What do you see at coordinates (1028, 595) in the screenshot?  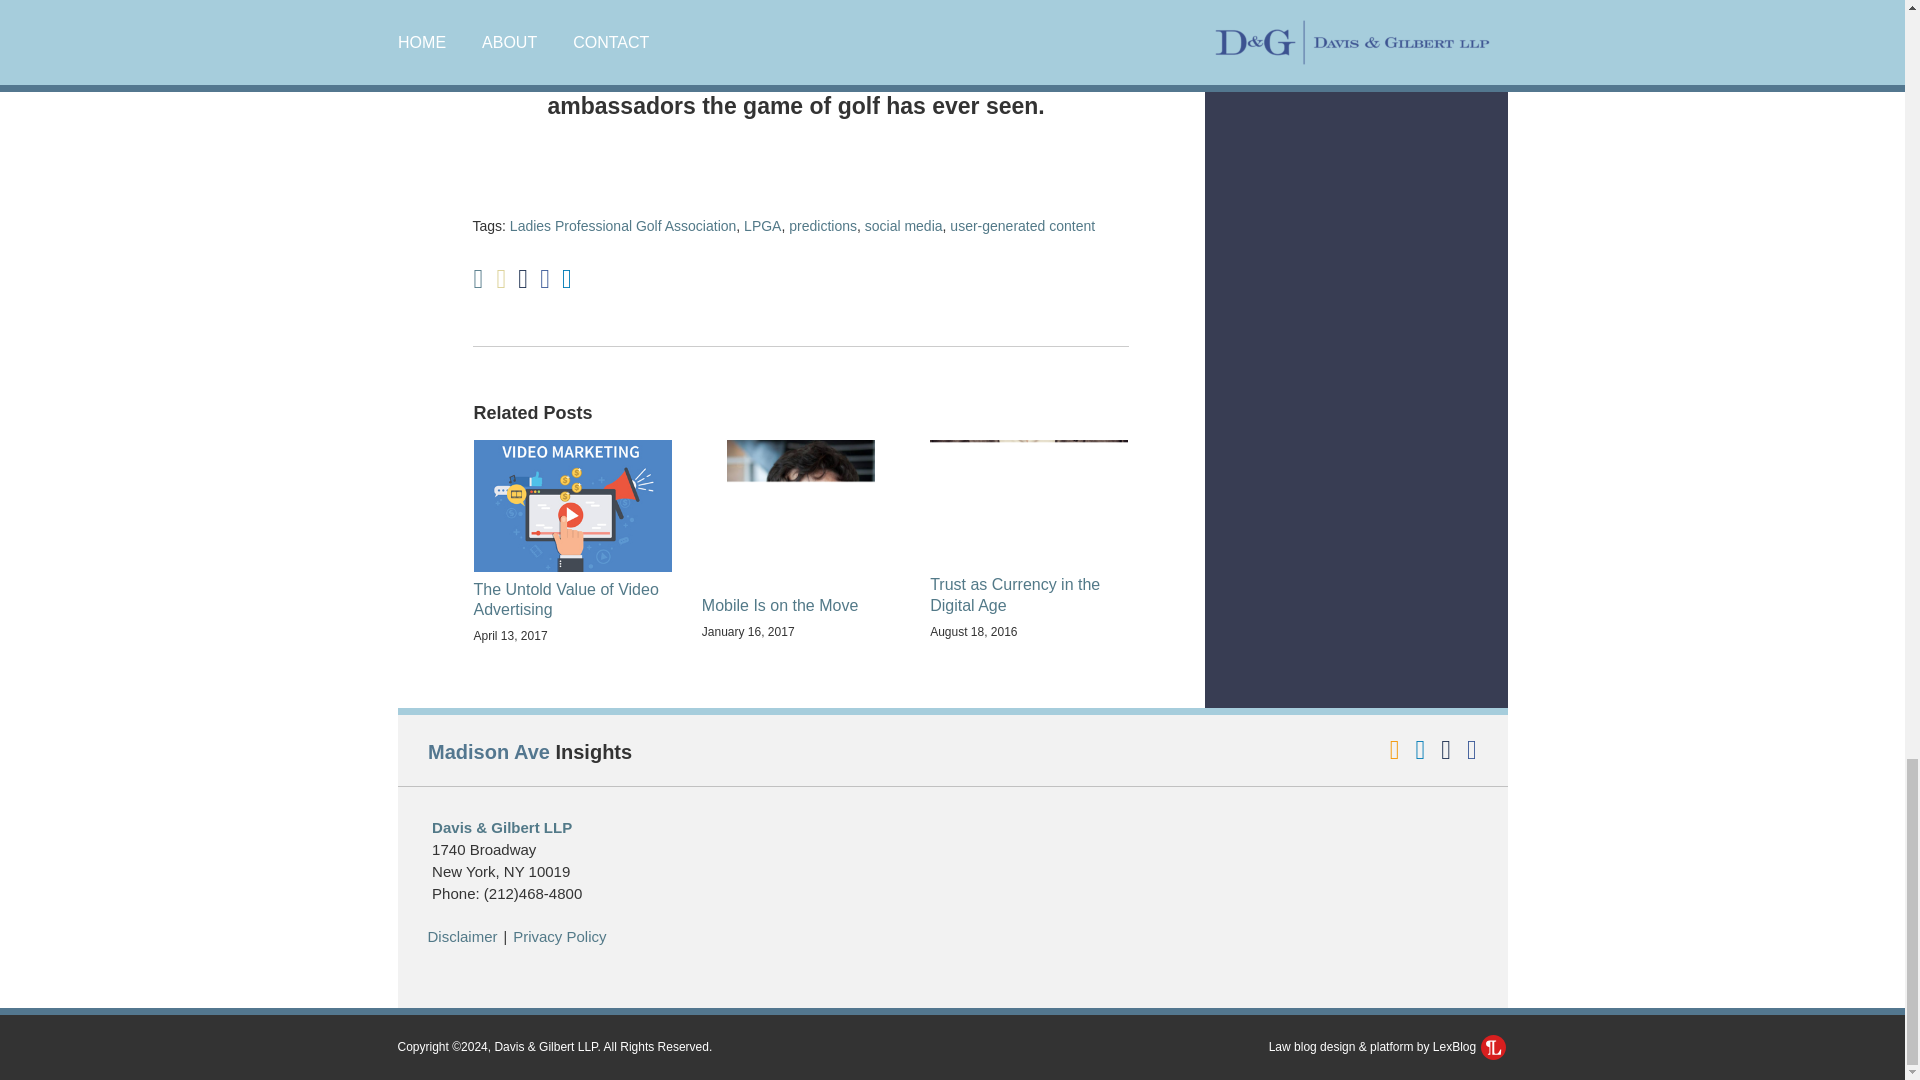 I see `Trust as Currency in the Digital Age` at bounding box center [1028, 595].